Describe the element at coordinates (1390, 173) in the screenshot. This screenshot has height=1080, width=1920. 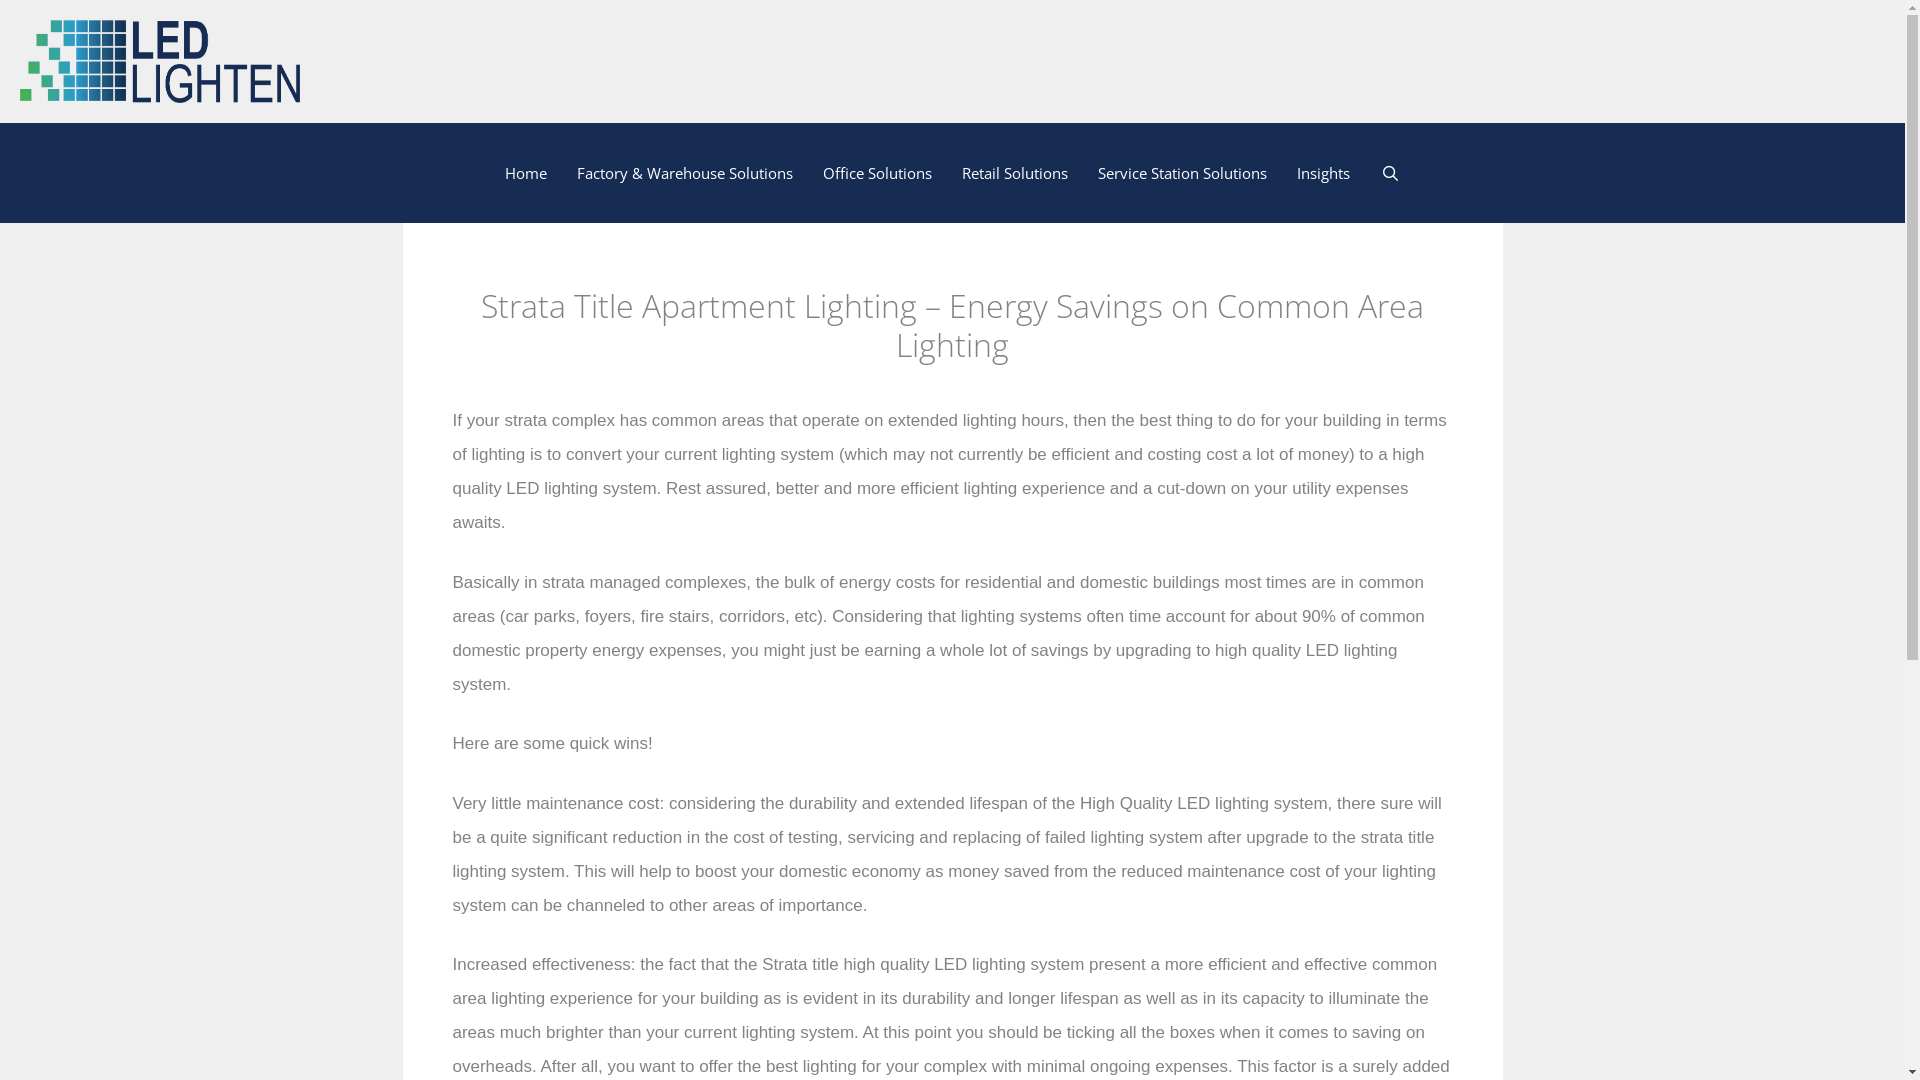
I see `Search` at that location.